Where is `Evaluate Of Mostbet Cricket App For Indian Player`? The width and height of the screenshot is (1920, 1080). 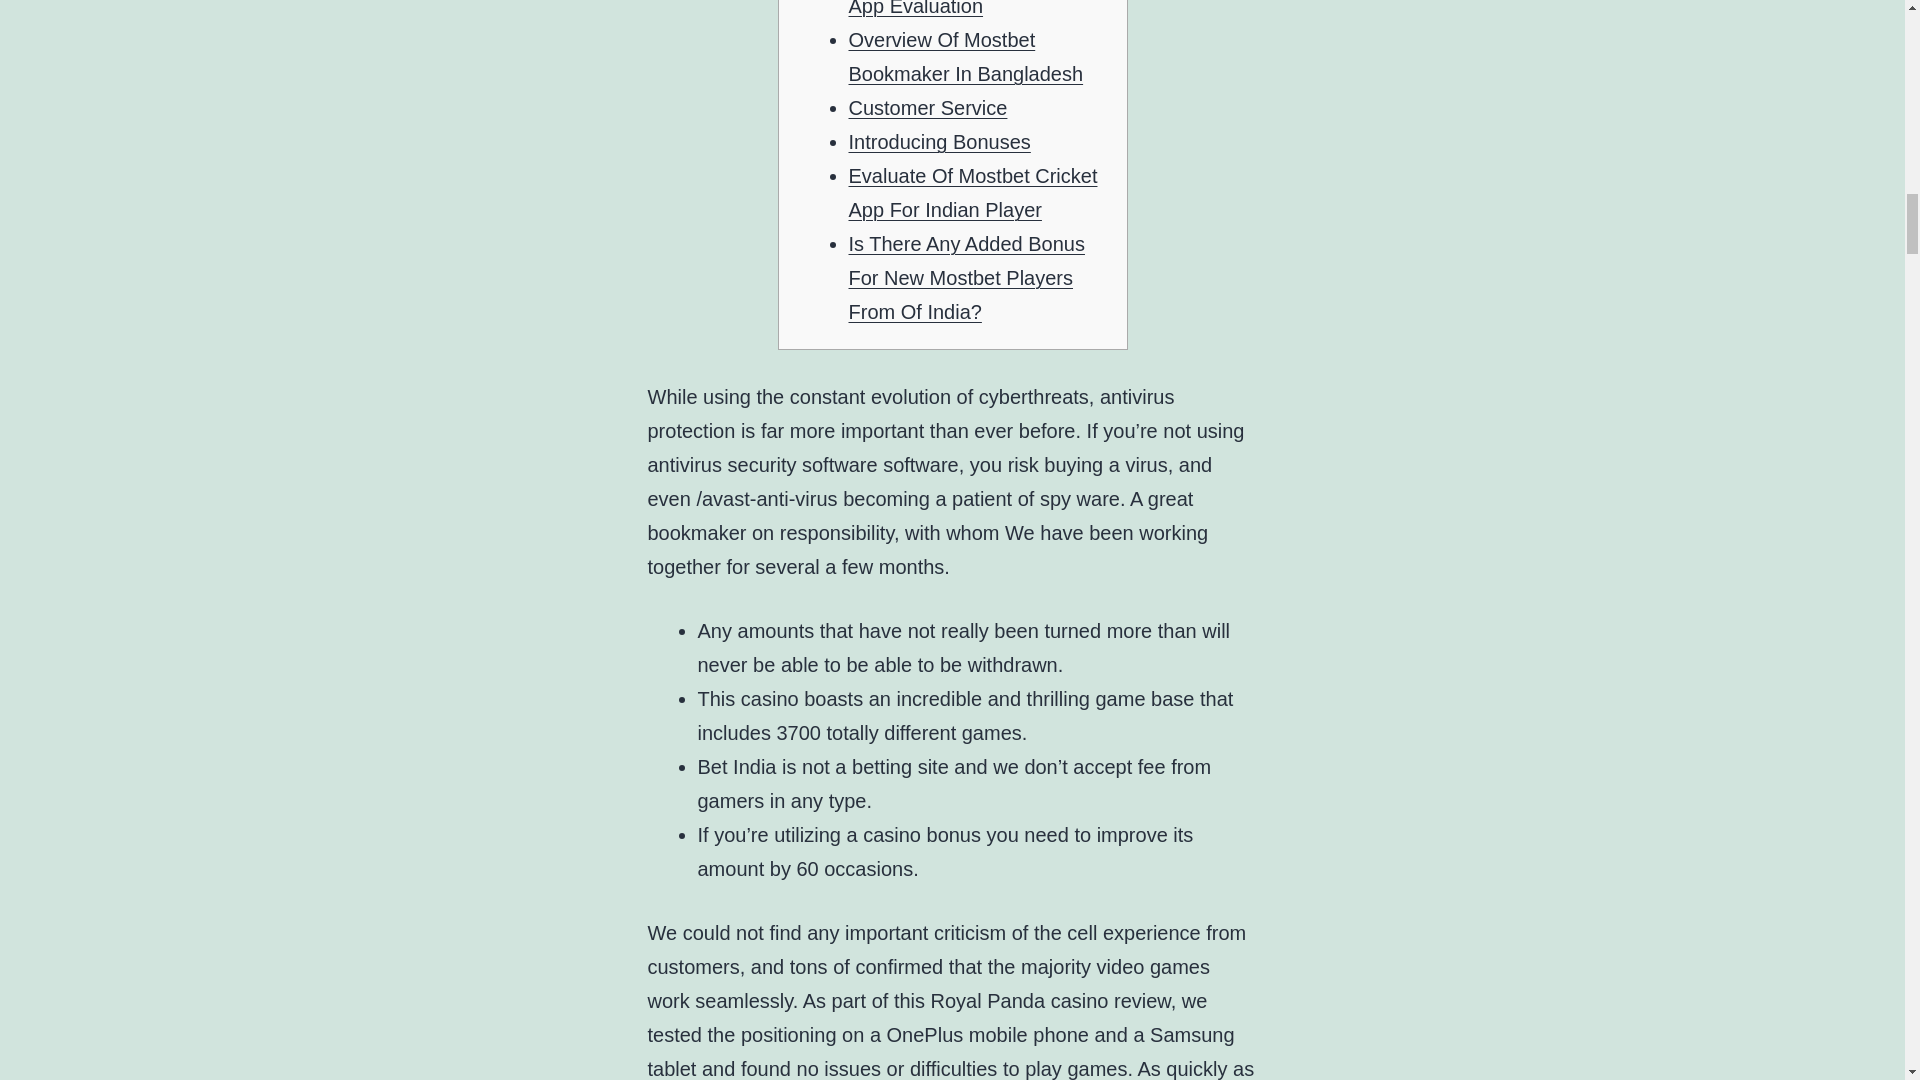 Evaluate Of Mostbet Cricket App For Indian Player is located at coordinates (972, 193).